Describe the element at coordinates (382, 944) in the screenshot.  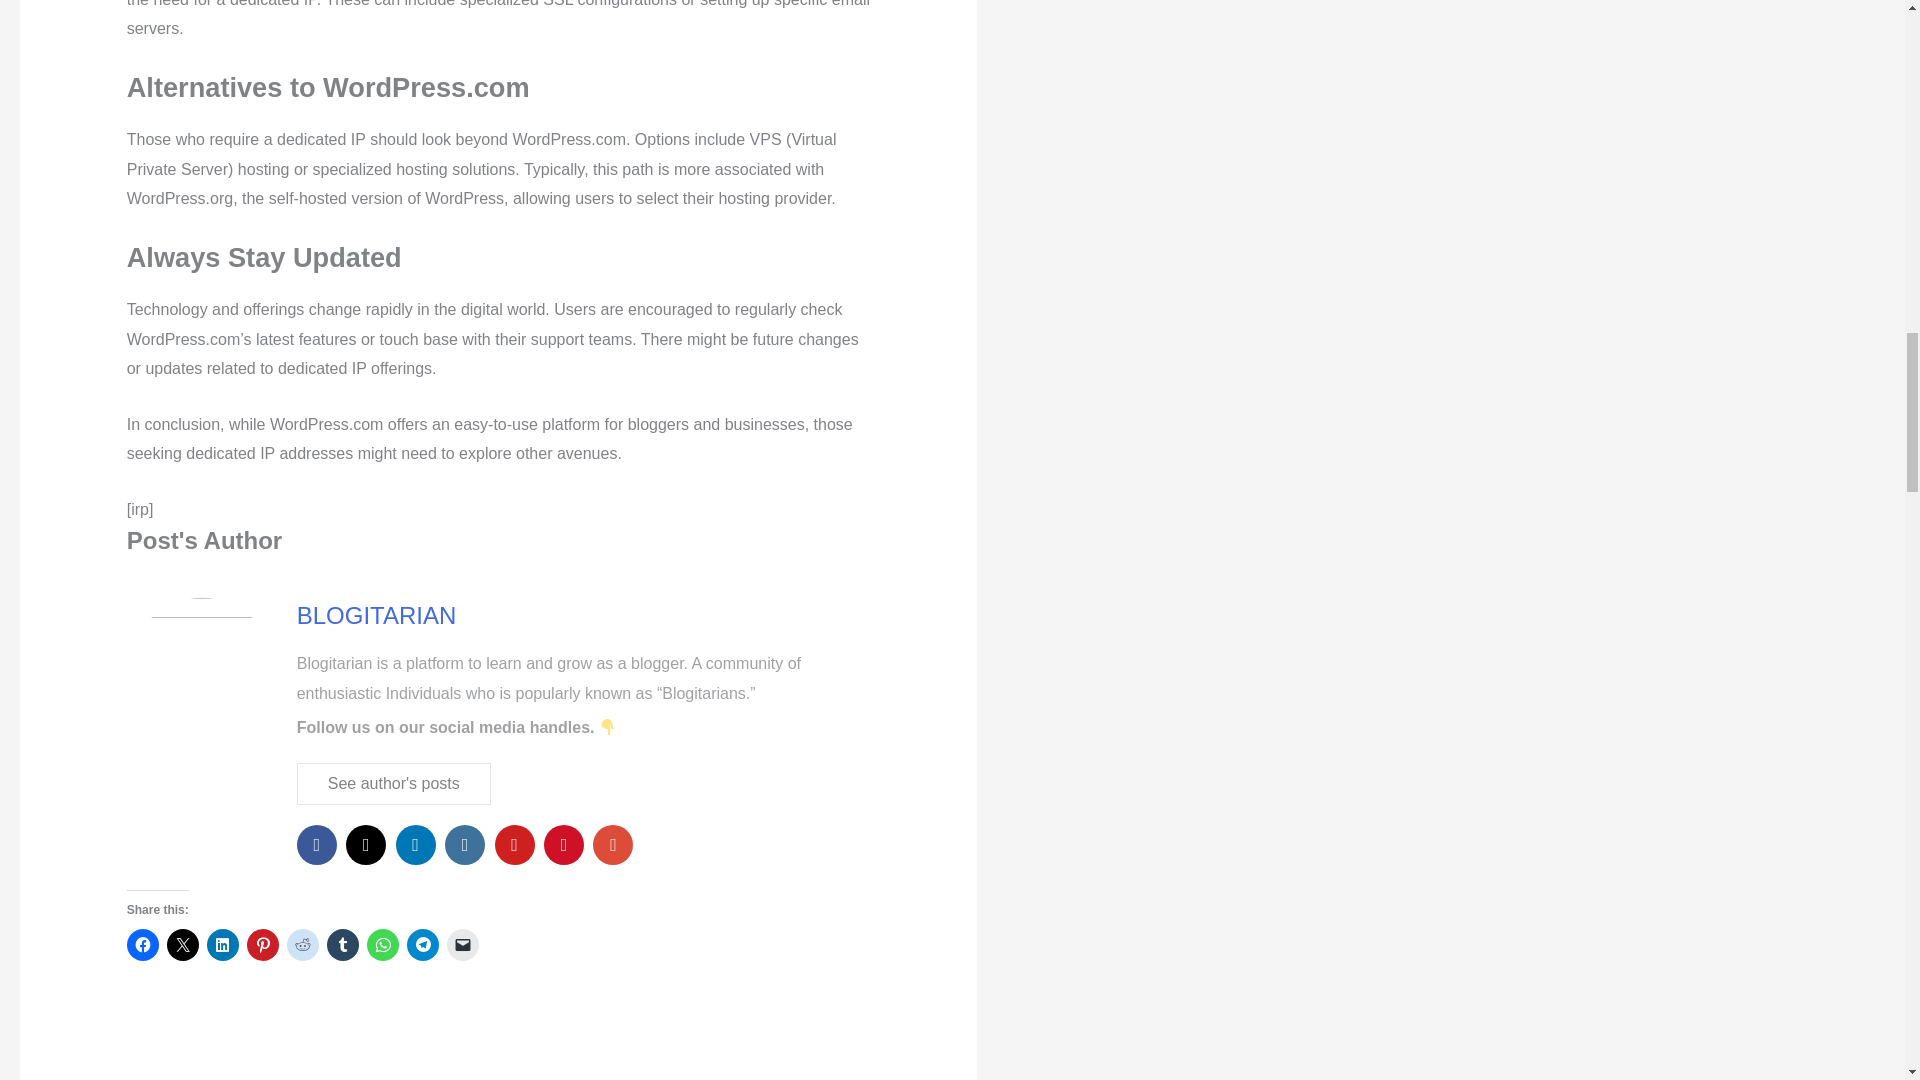
I see `Click to share on WhatsApp` at that location.